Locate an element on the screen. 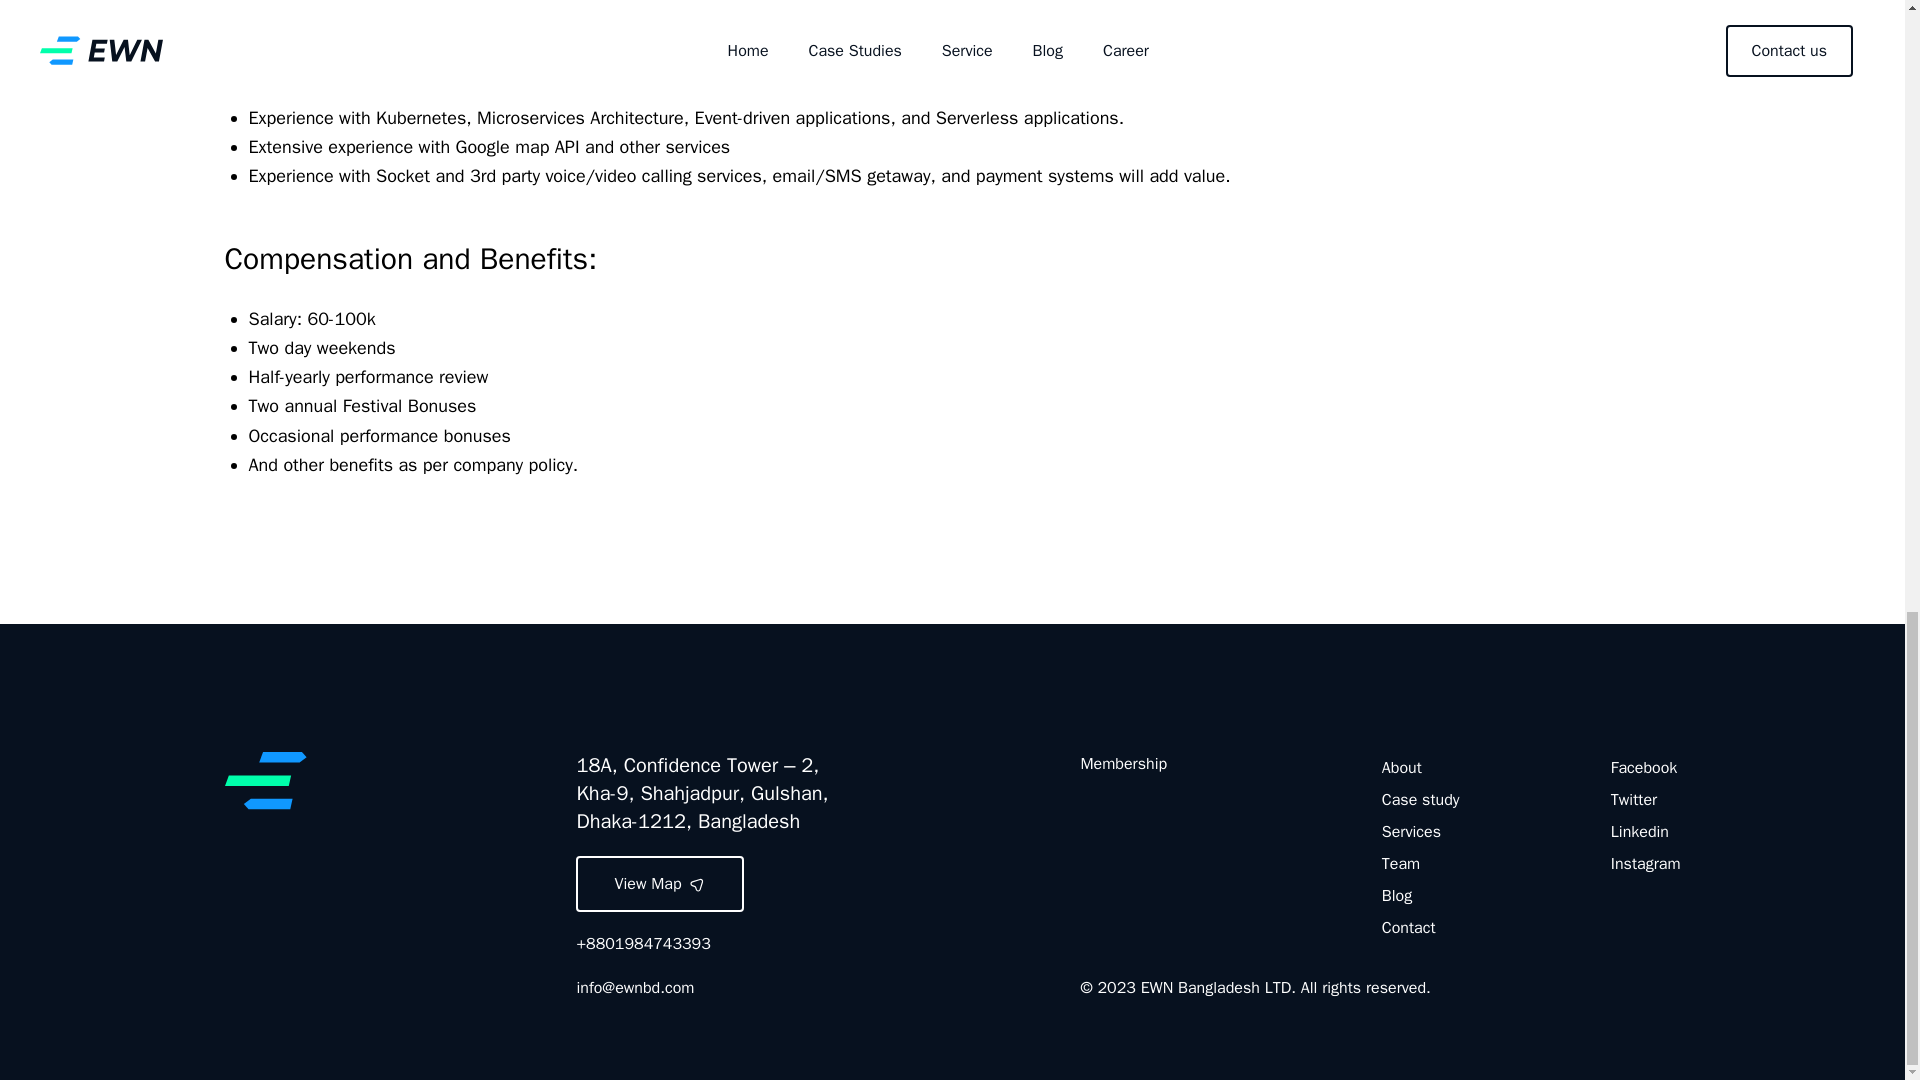 Image resolution: width=1920 pixels, height=1080 pixels. About is located at coordinates (1402, 768).